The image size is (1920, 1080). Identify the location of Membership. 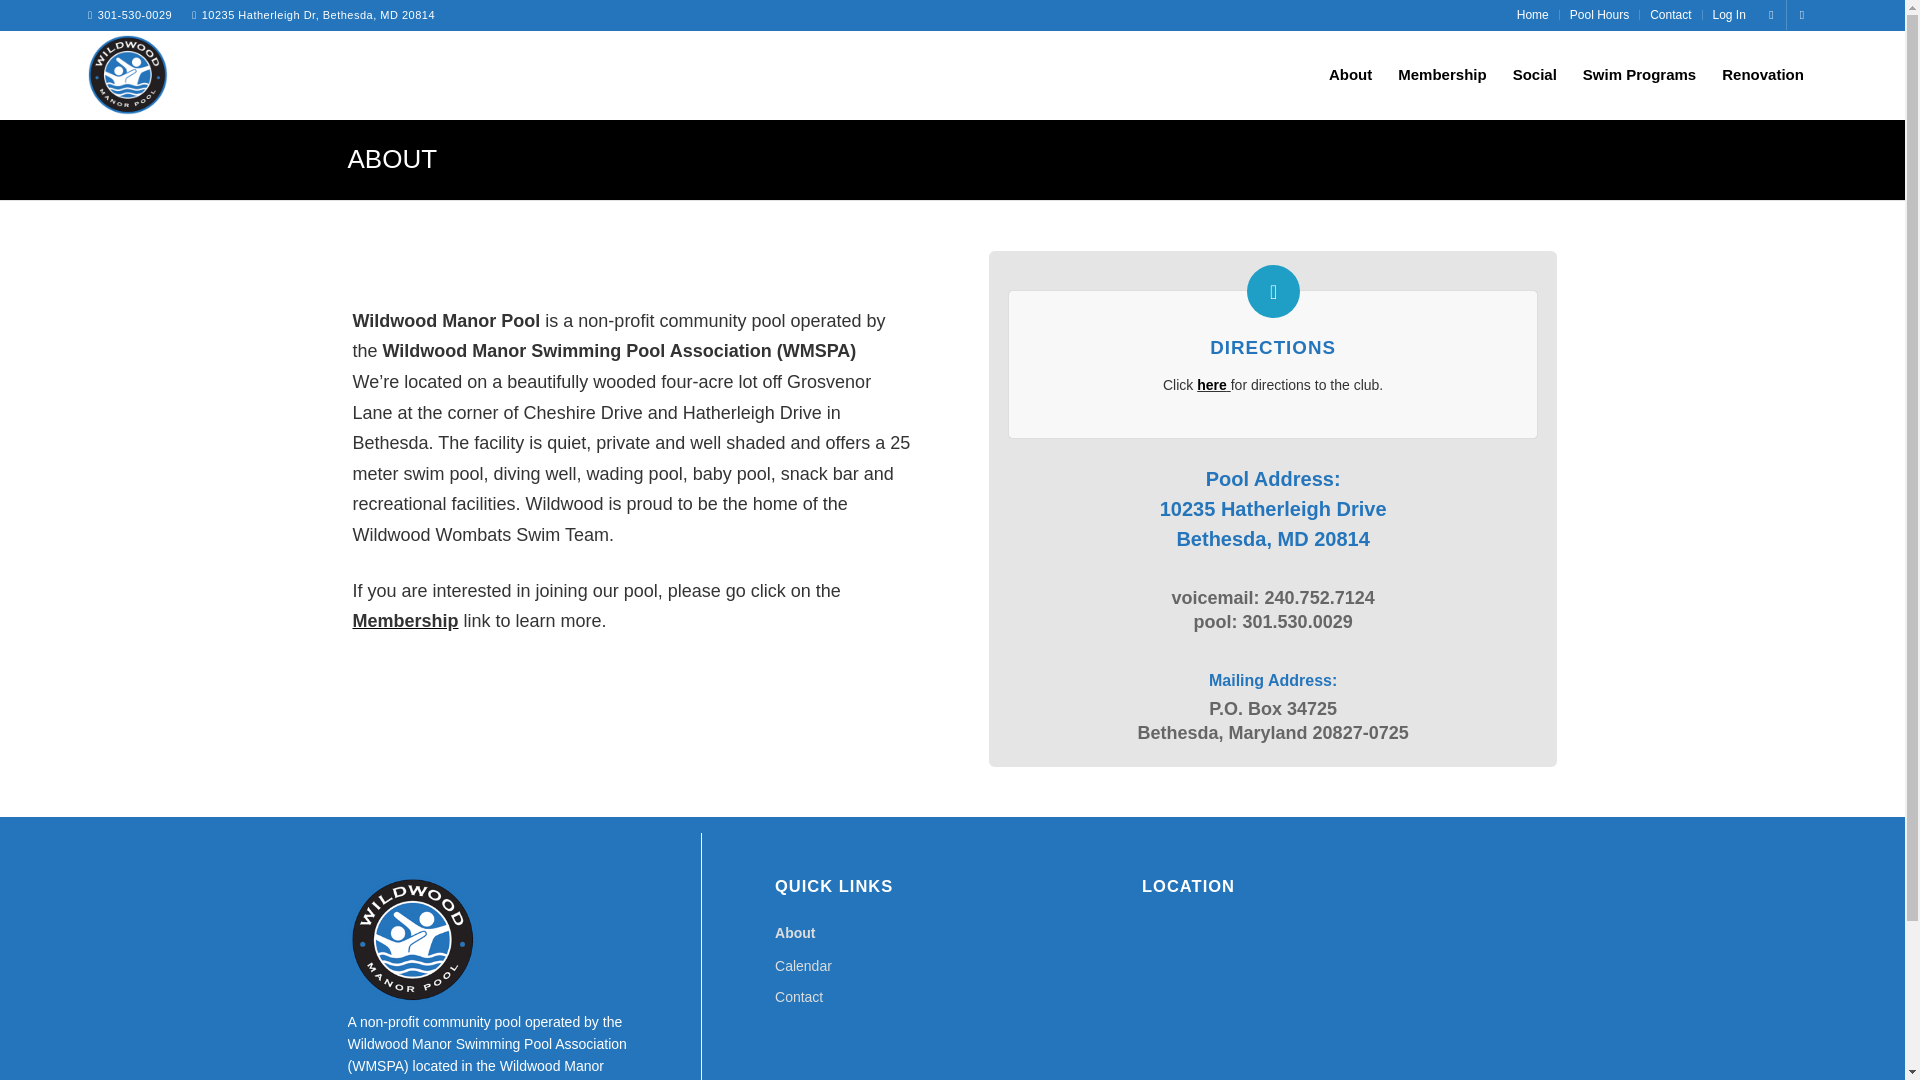
(1442, 74).